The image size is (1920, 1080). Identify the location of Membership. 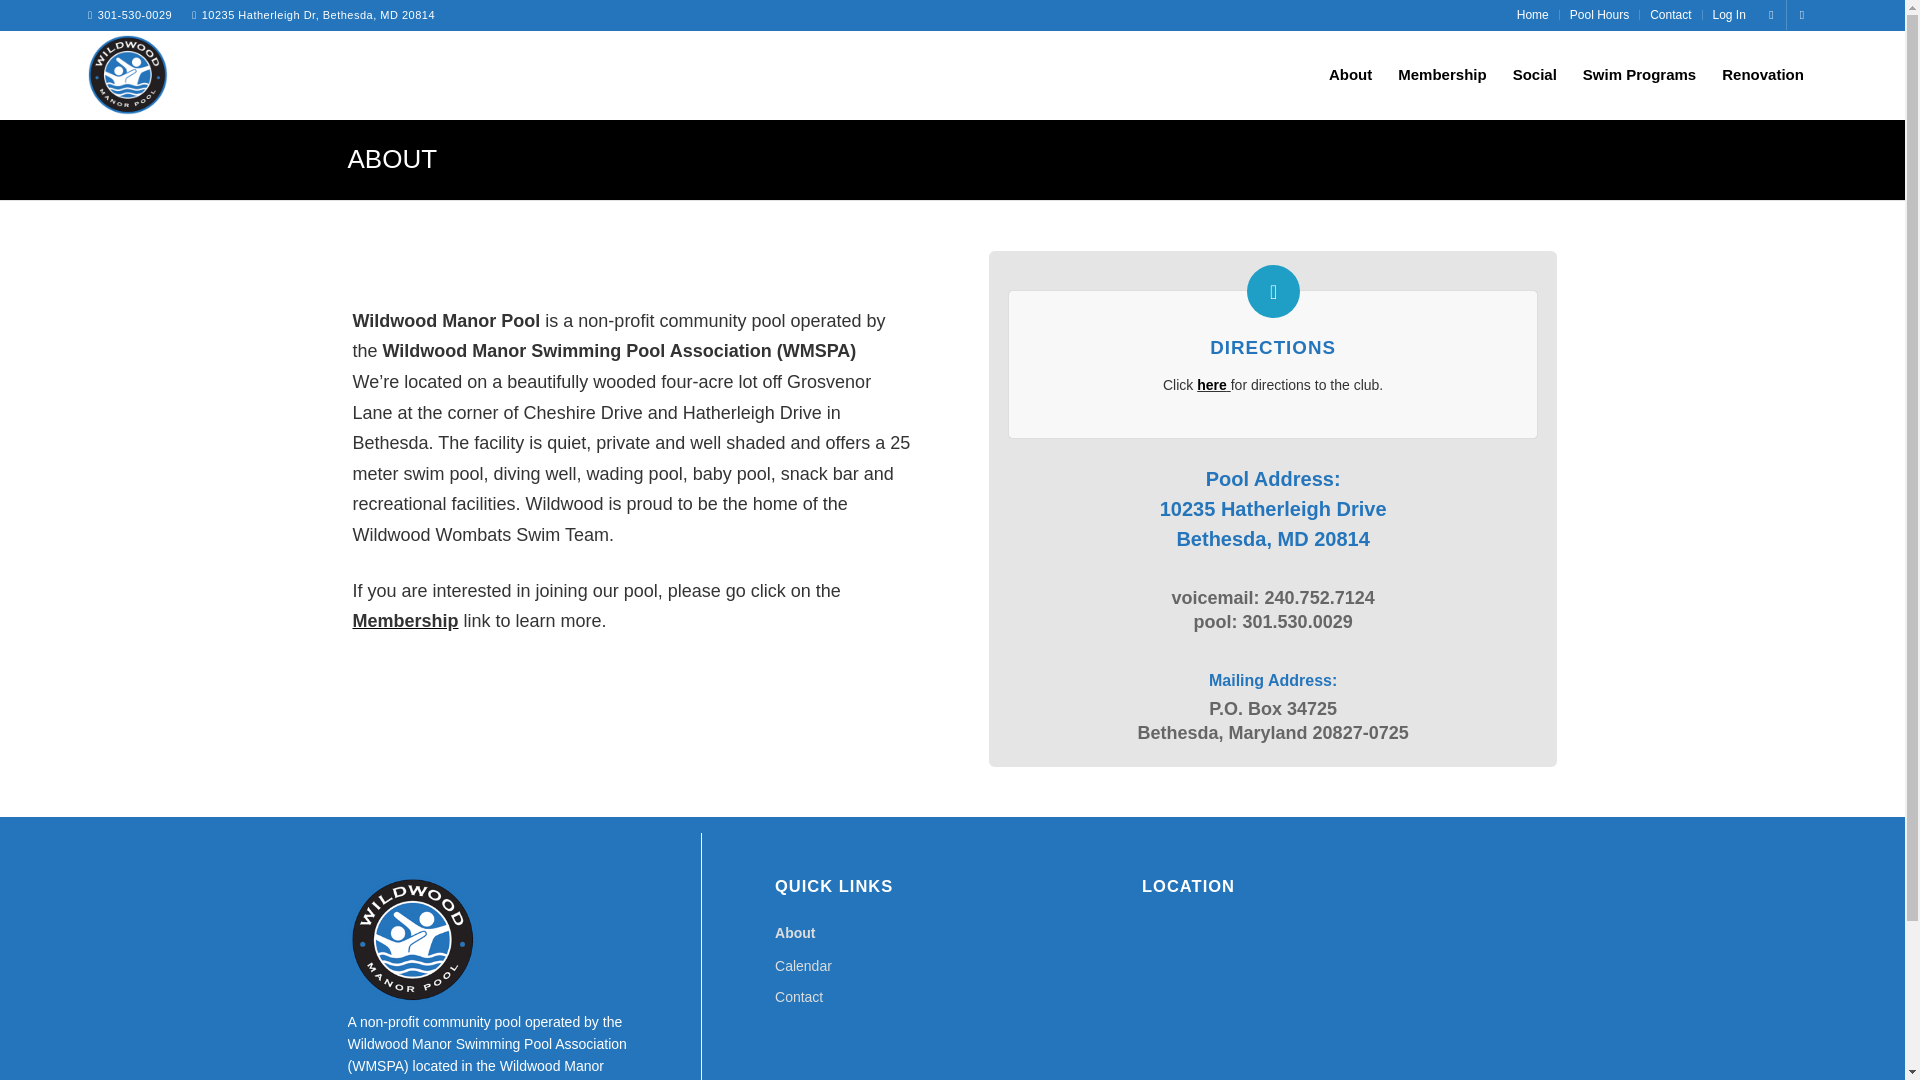
(1442, 74).